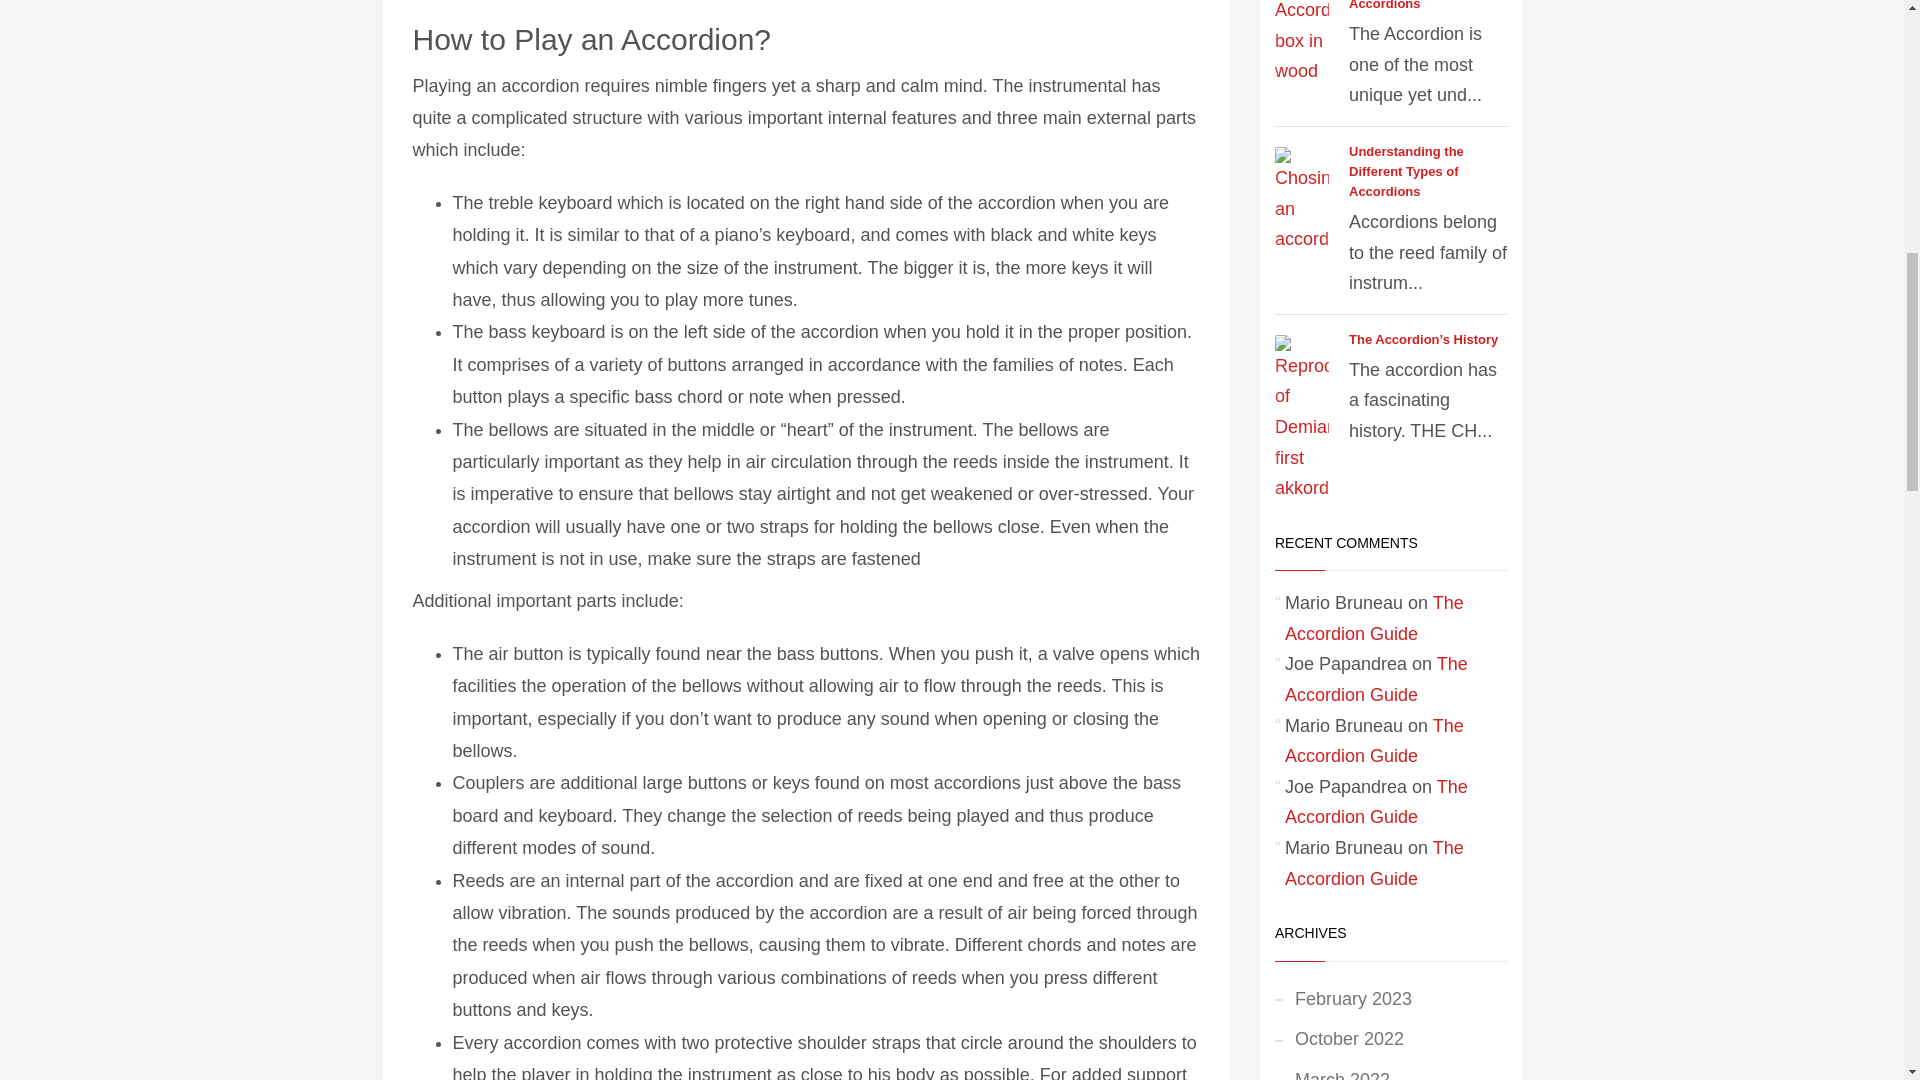 This screenshot has width=1920, height=1080. What do you see at coordinates (1376, 802) in the screenshot?
I see `The Accordion Guide` at bounding box center [1376, 802].